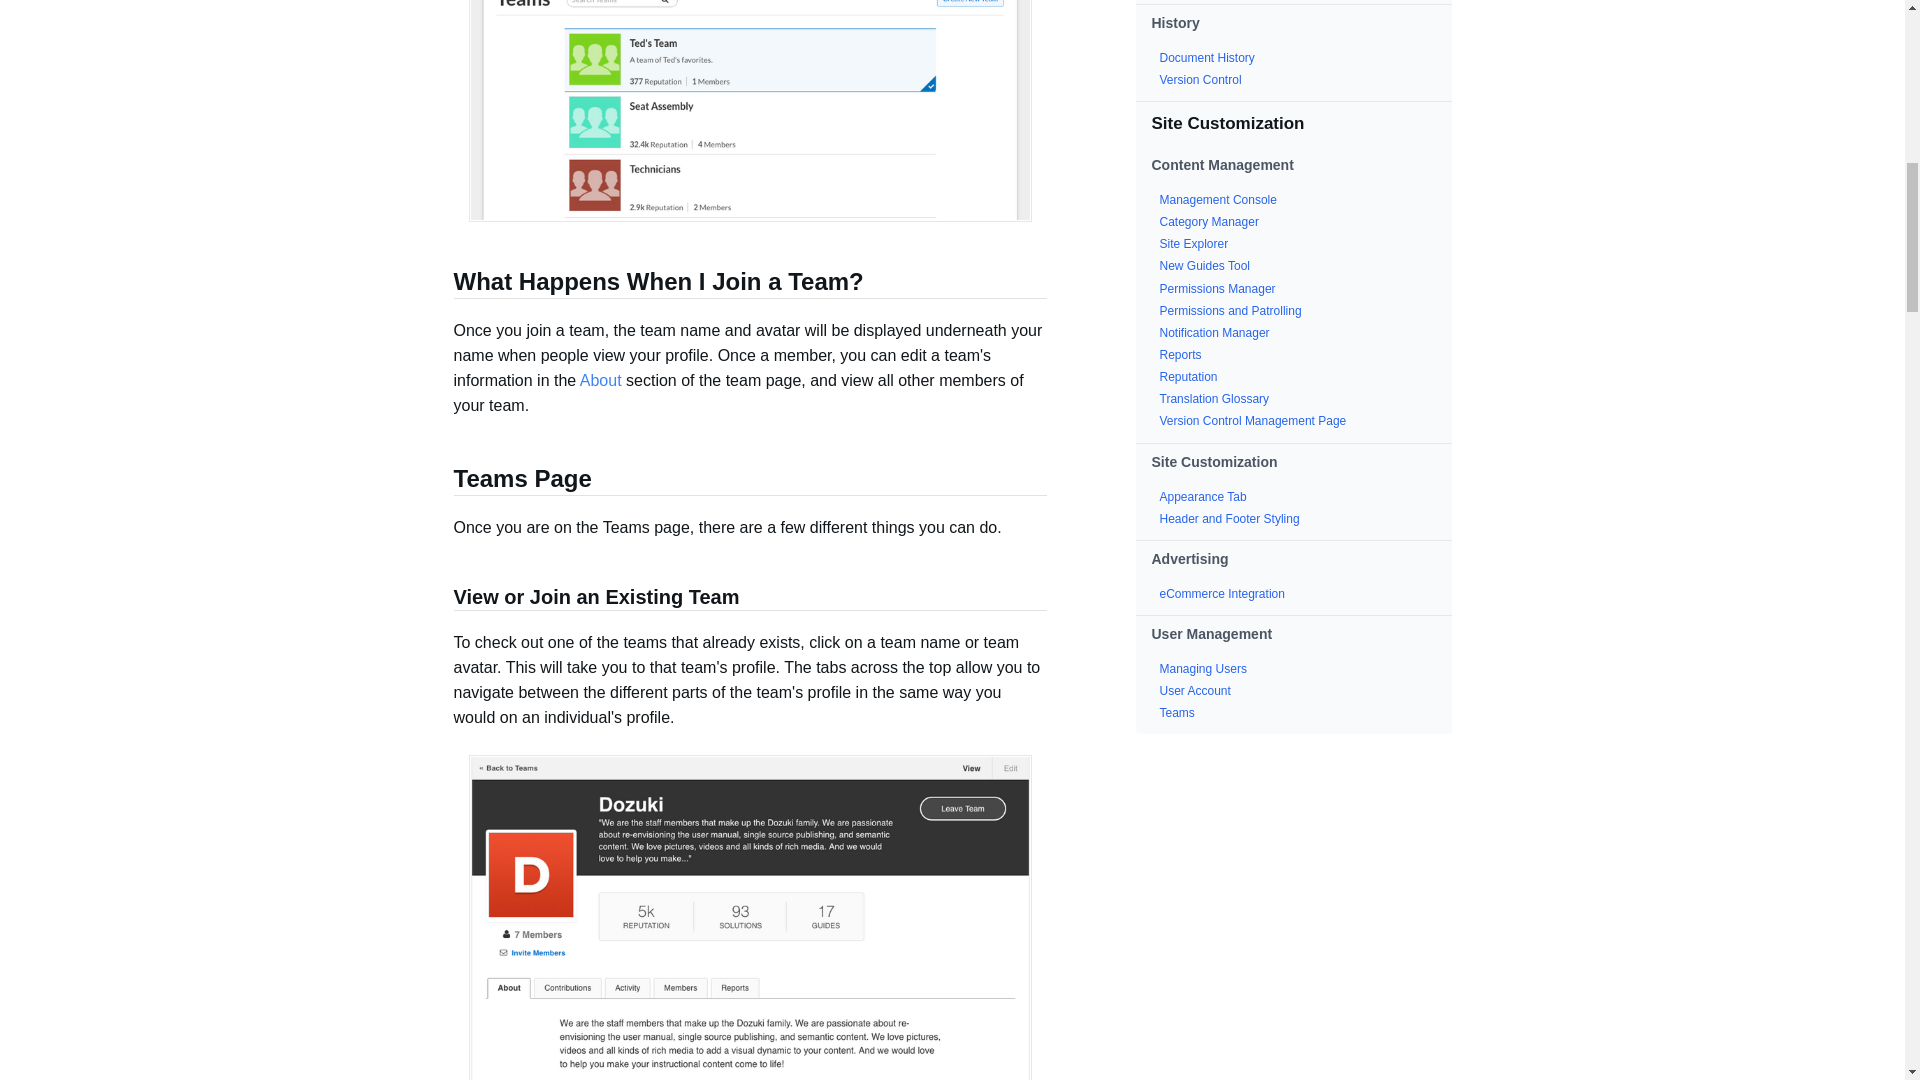  What do you see at coordinates (1194, 243) in the screenshot?
I see `Site Explorer` at bounding box center [1194, 243].